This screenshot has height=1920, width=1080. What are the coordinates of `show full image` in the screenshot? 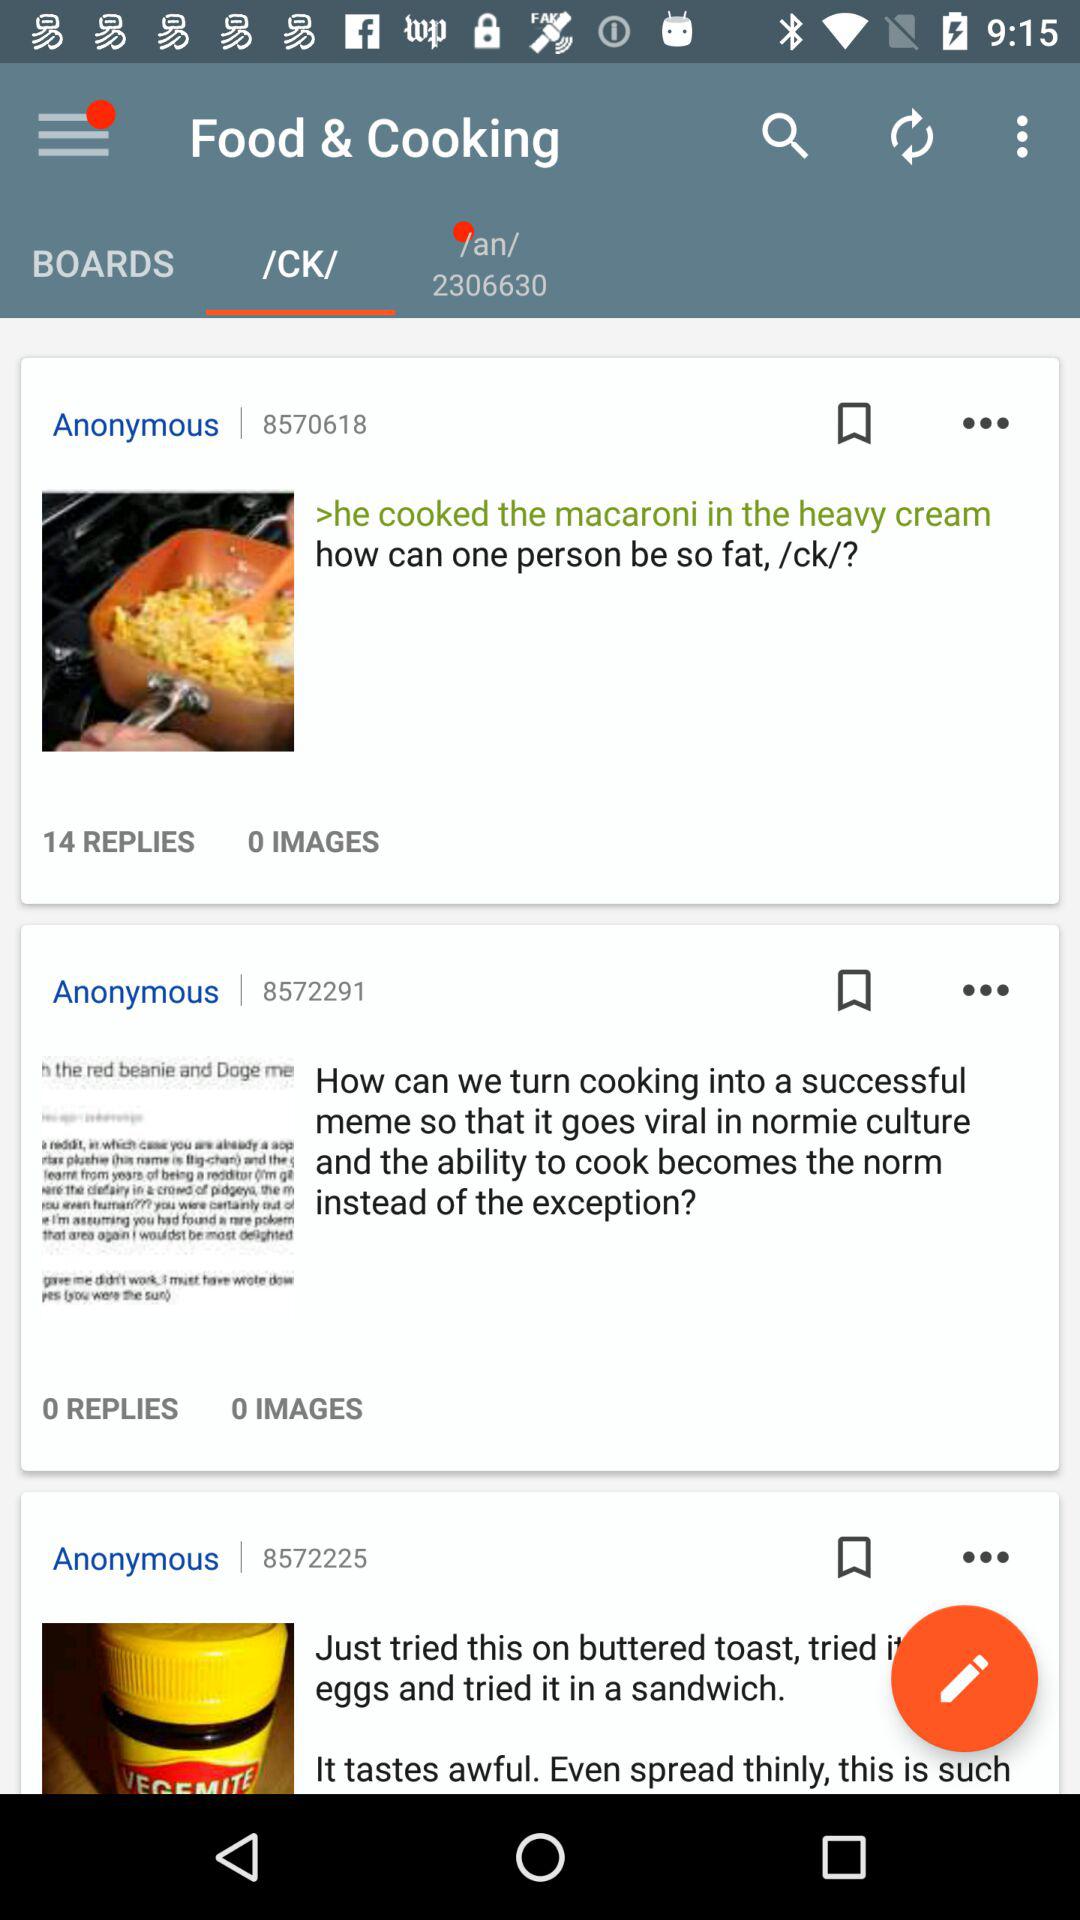 It's located at (162, 620).